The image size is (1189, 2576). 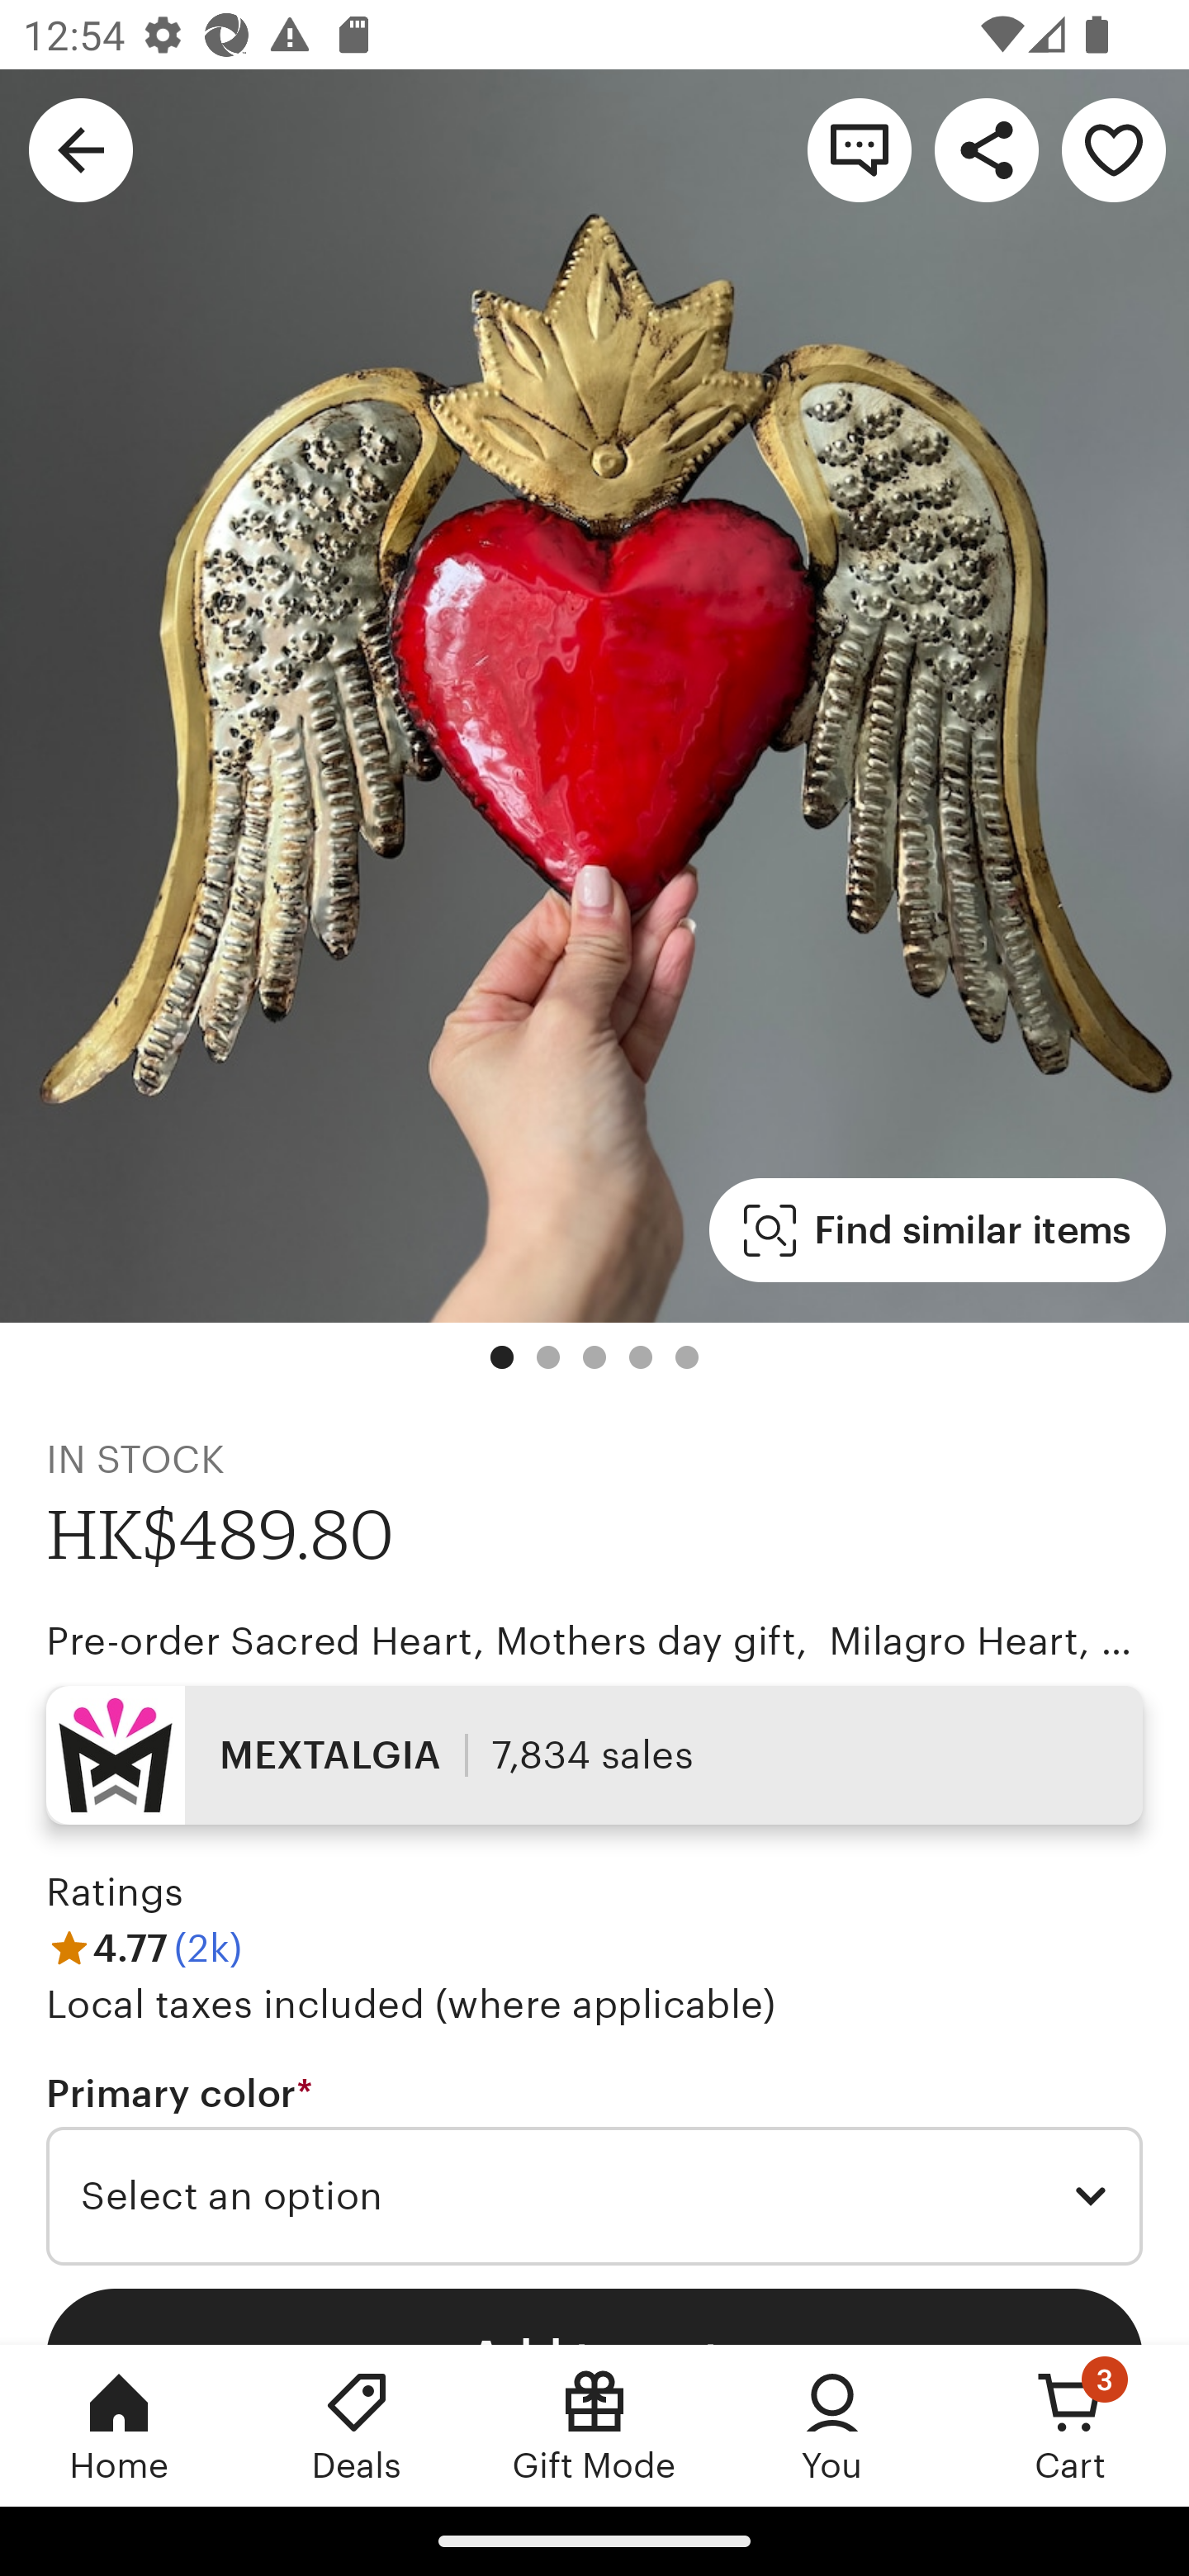 What do you see at coordinates (986, 149) in the screenshot?
I see `Share` at bounding box center [986, 149].